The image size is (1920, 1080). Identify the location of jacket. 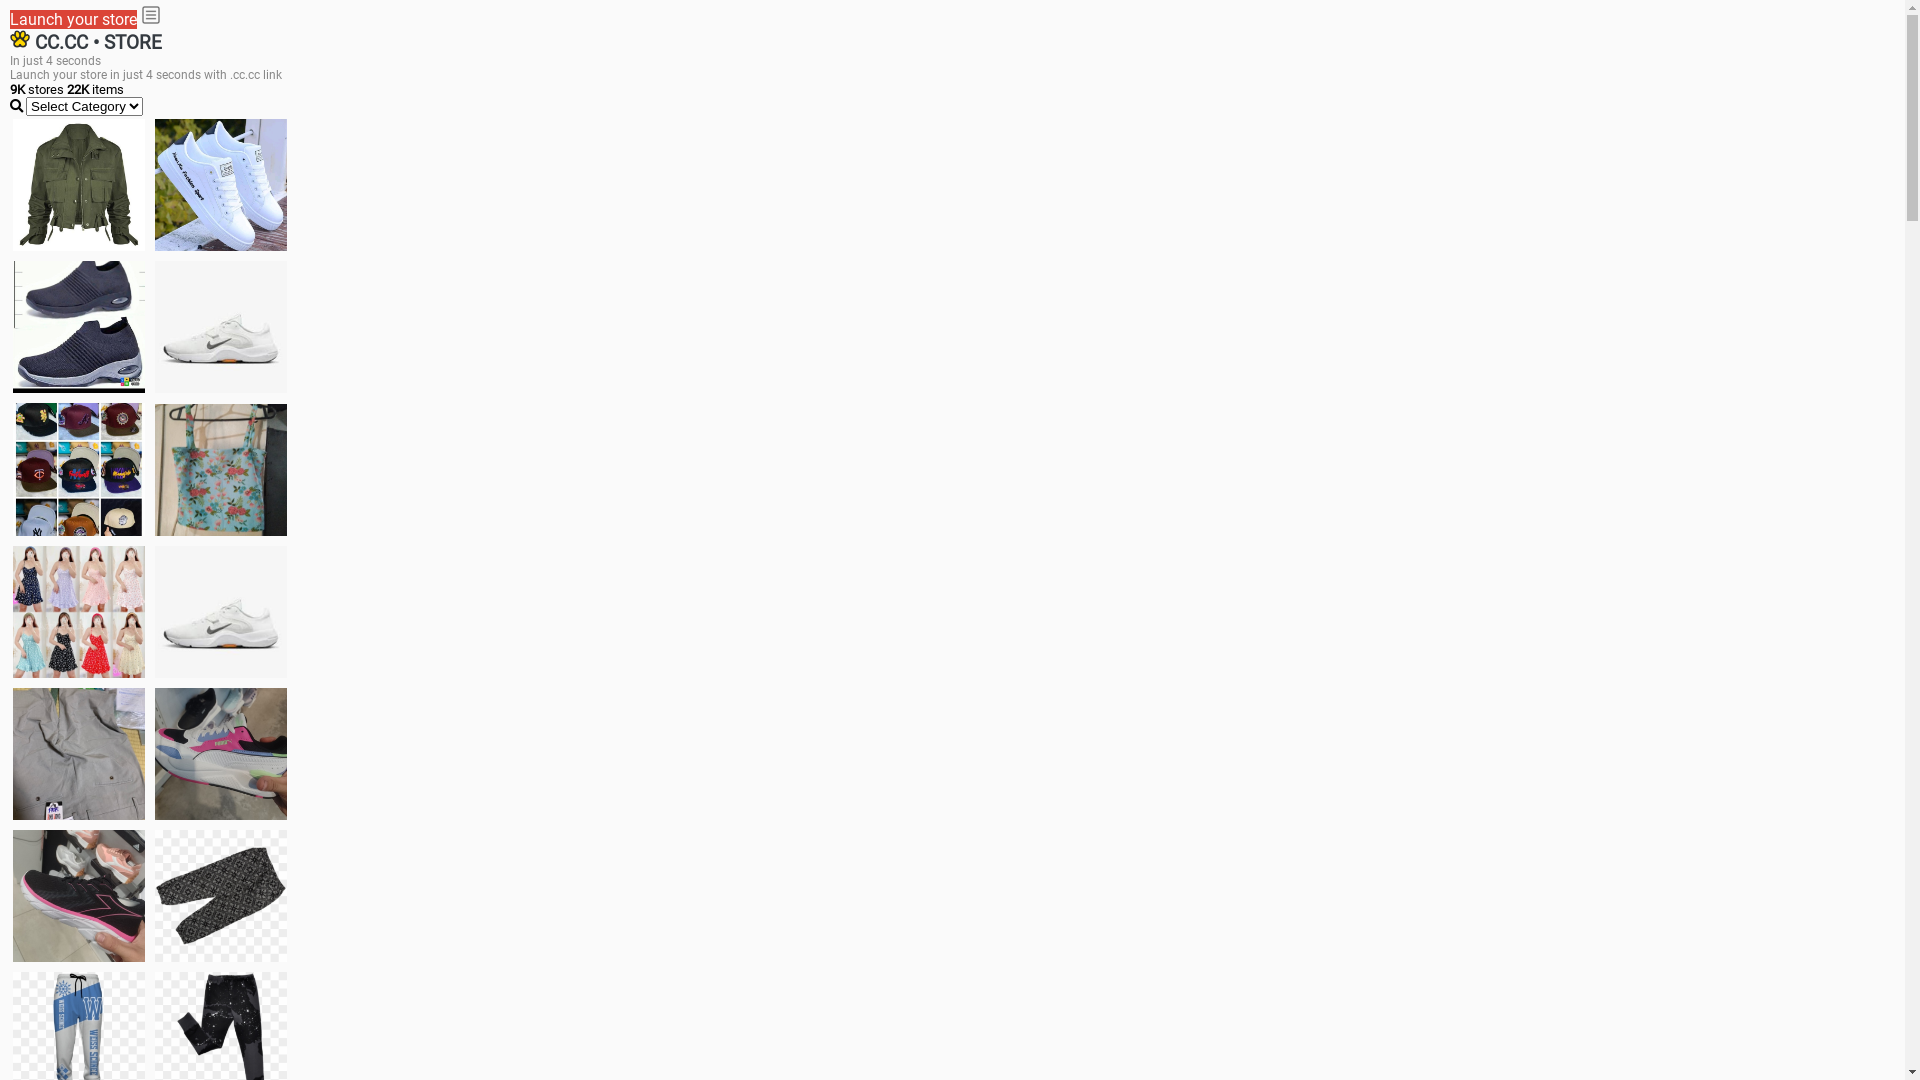
(79, 185).